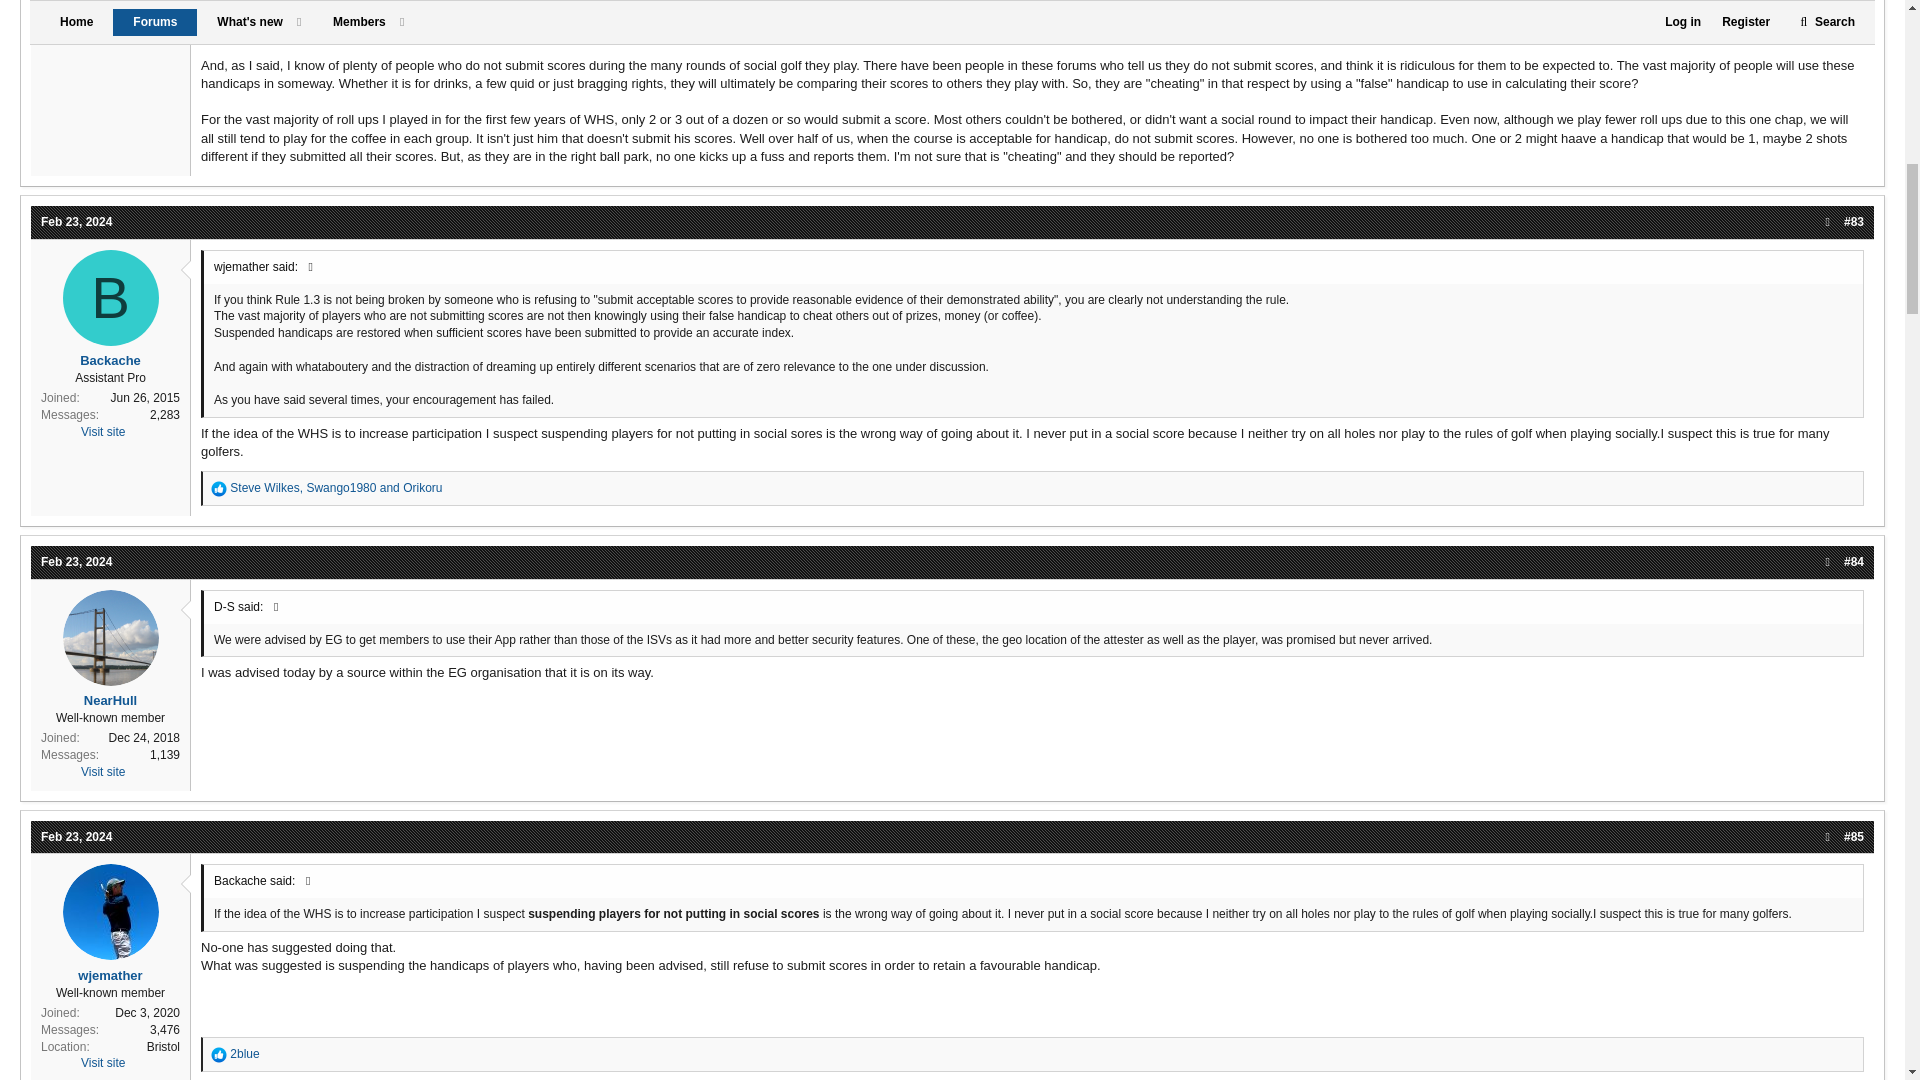 Image resolution: width=1920 pixels, height=1080 pixels. What do you see at coordinates (218, 1054) in the screenshot?
I see `Like` at bounding box center [218, 1054].